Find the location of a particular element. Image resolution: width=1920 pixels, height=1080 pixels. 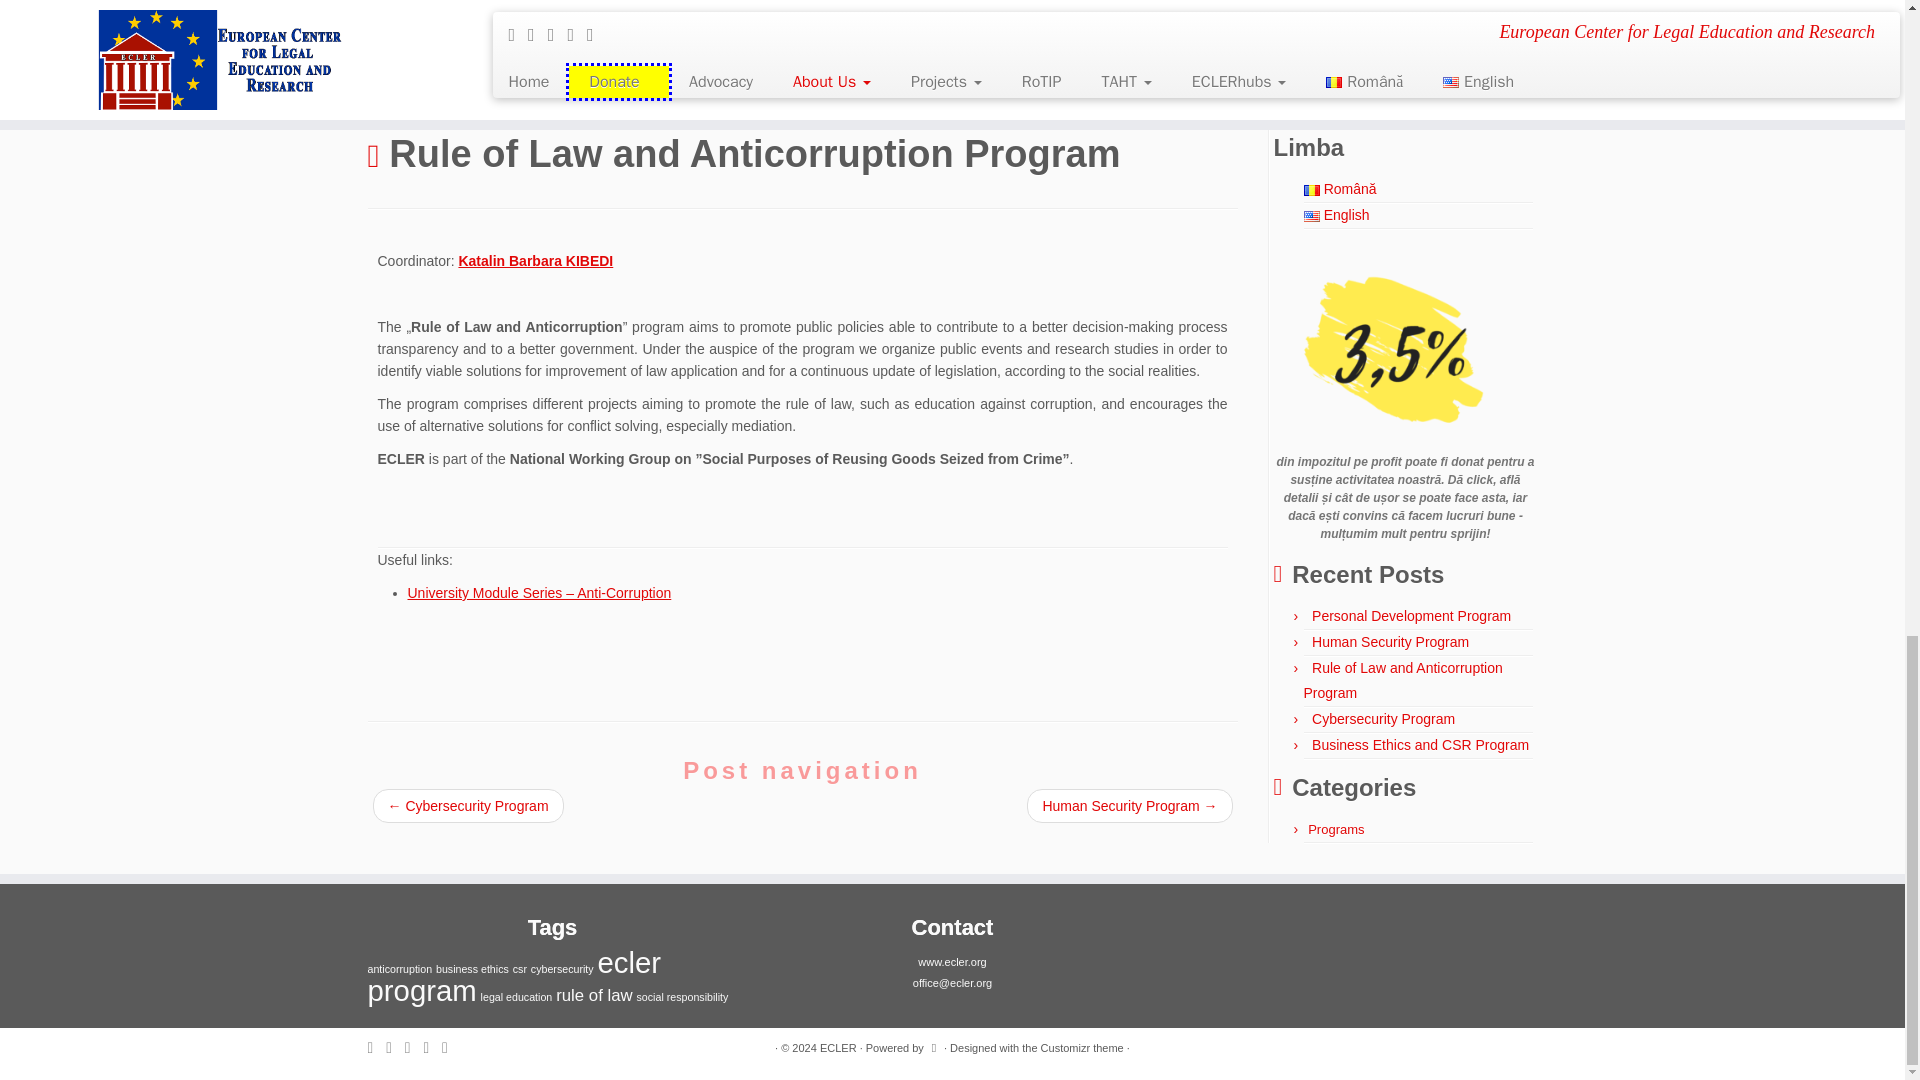

Follow us on Instagram is located at coordinates (432, 1048).